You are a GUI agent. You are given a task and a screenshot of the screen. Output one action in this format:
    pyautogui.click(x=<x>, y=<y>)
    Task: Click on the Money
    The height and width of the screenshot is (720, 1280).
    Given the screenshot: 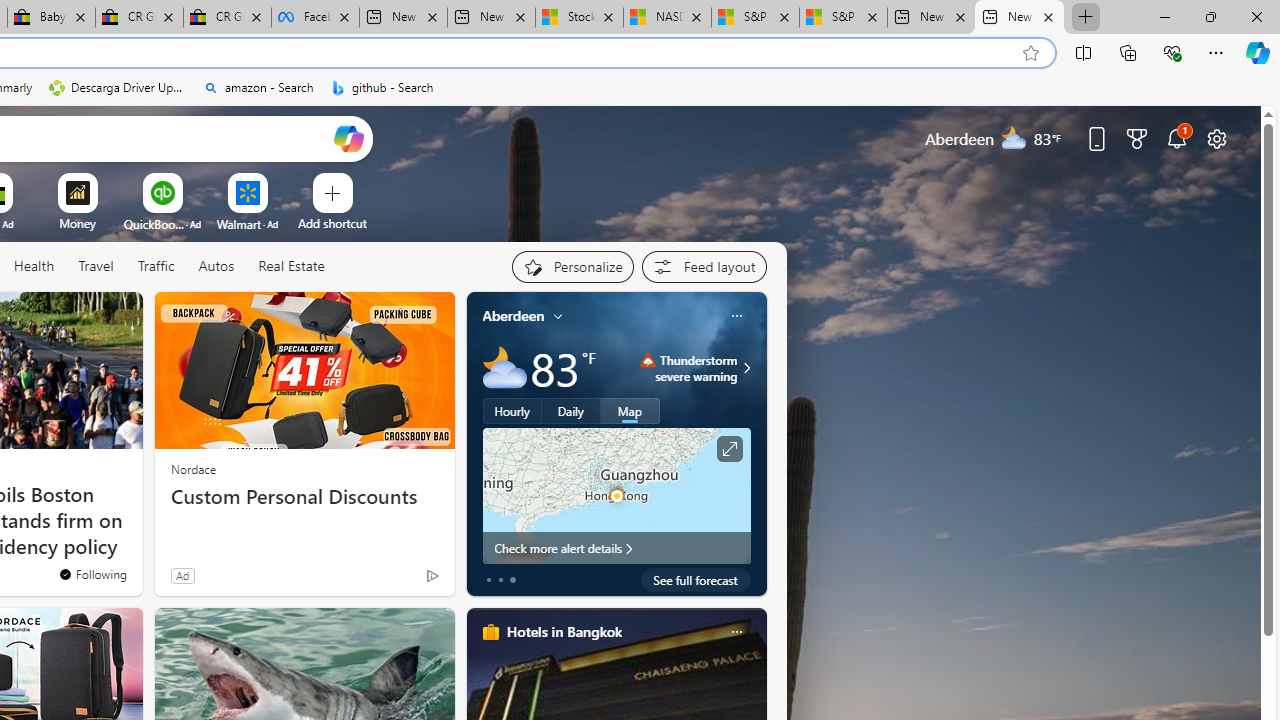 What is the action you would take?
    pyautogui.click(x=77, y=223)
    